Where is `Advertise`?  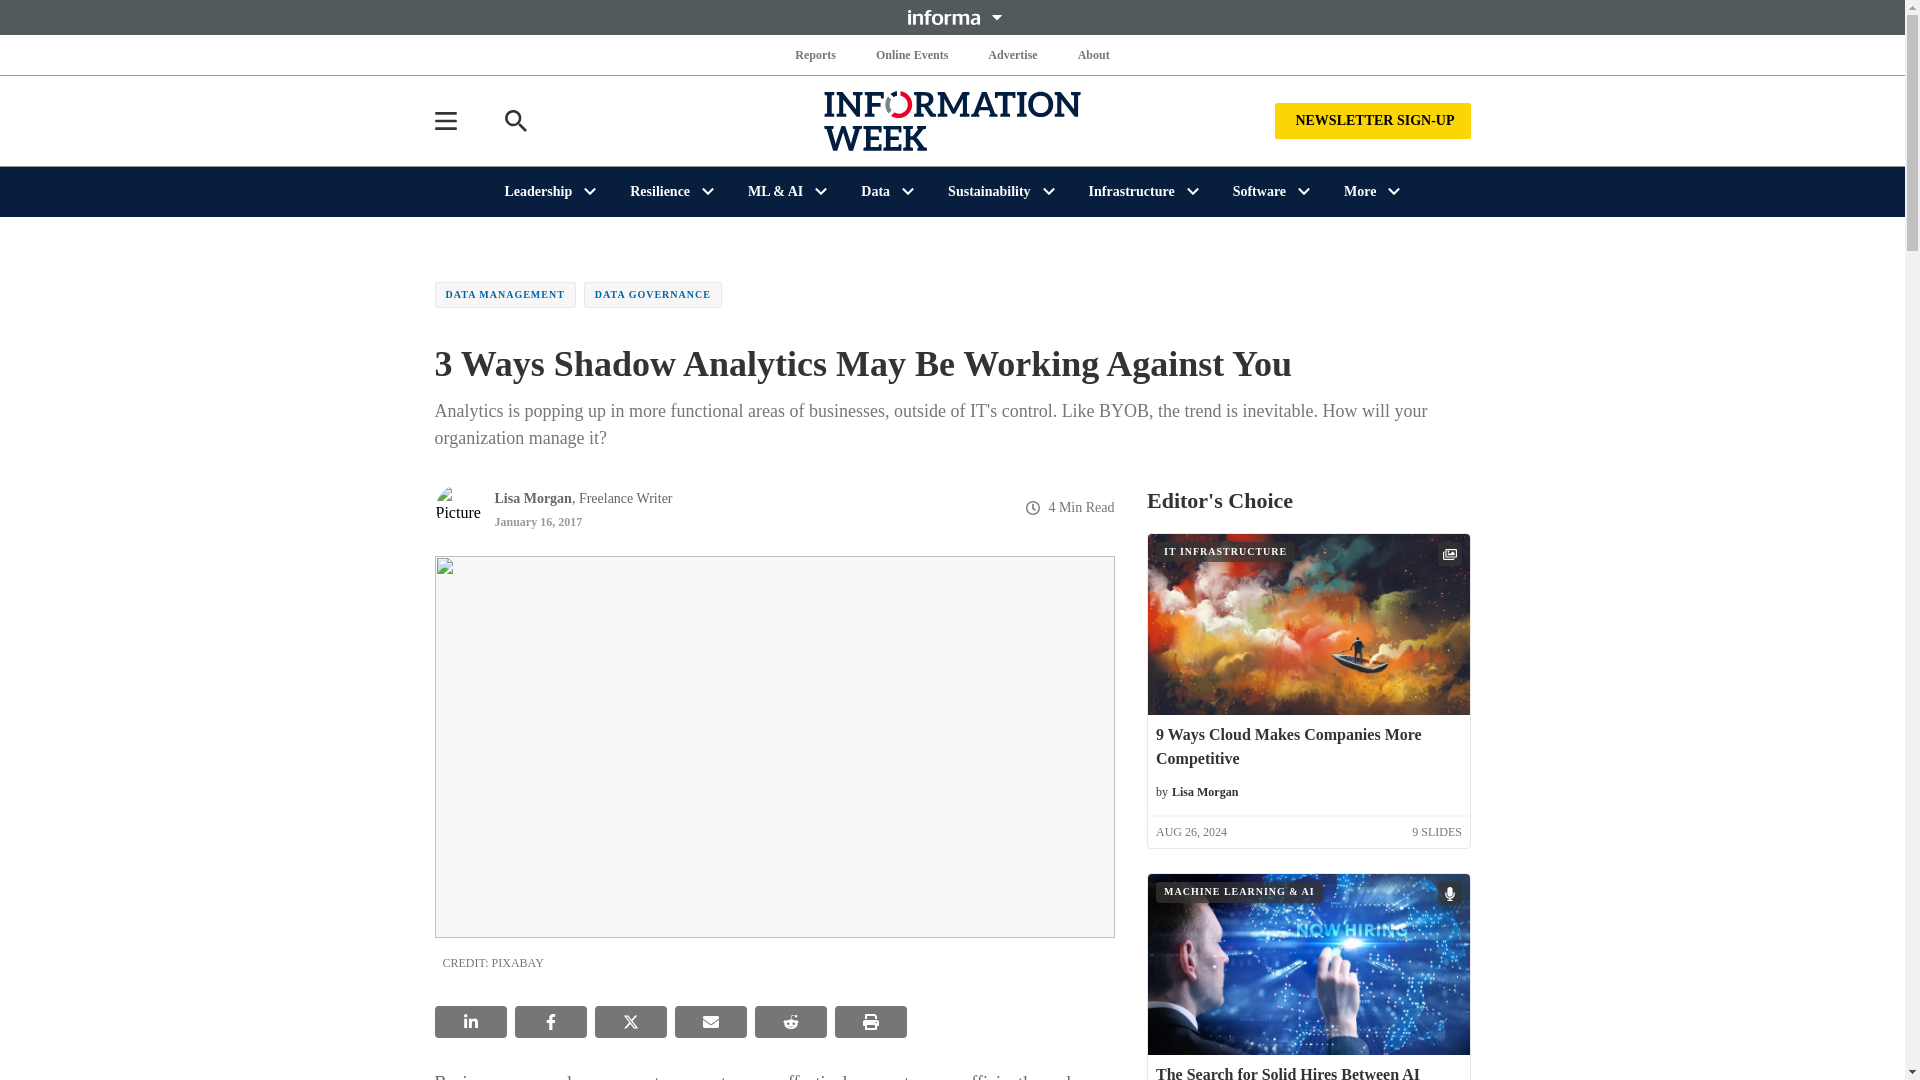
Advertise is located at coordinates (1012, 54).